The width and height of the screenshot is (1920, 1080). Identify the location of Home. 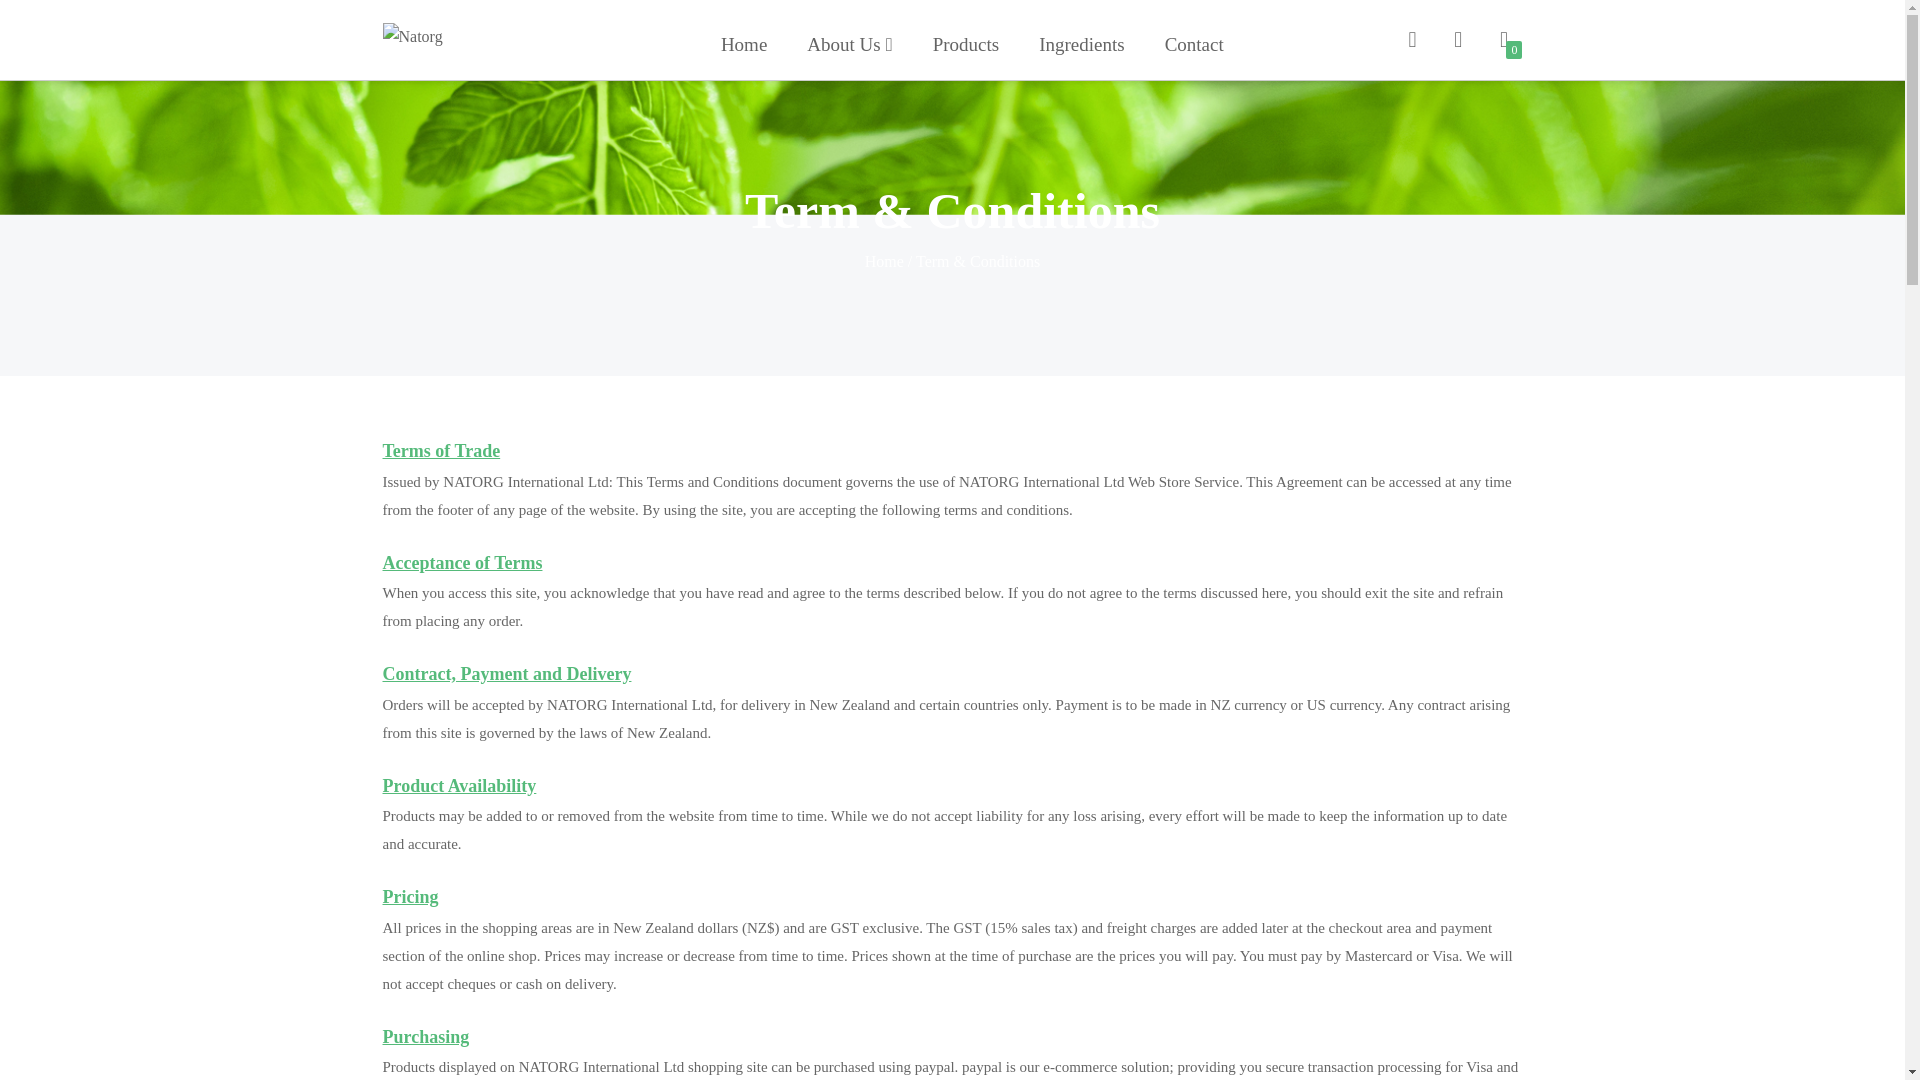
(744, 44).